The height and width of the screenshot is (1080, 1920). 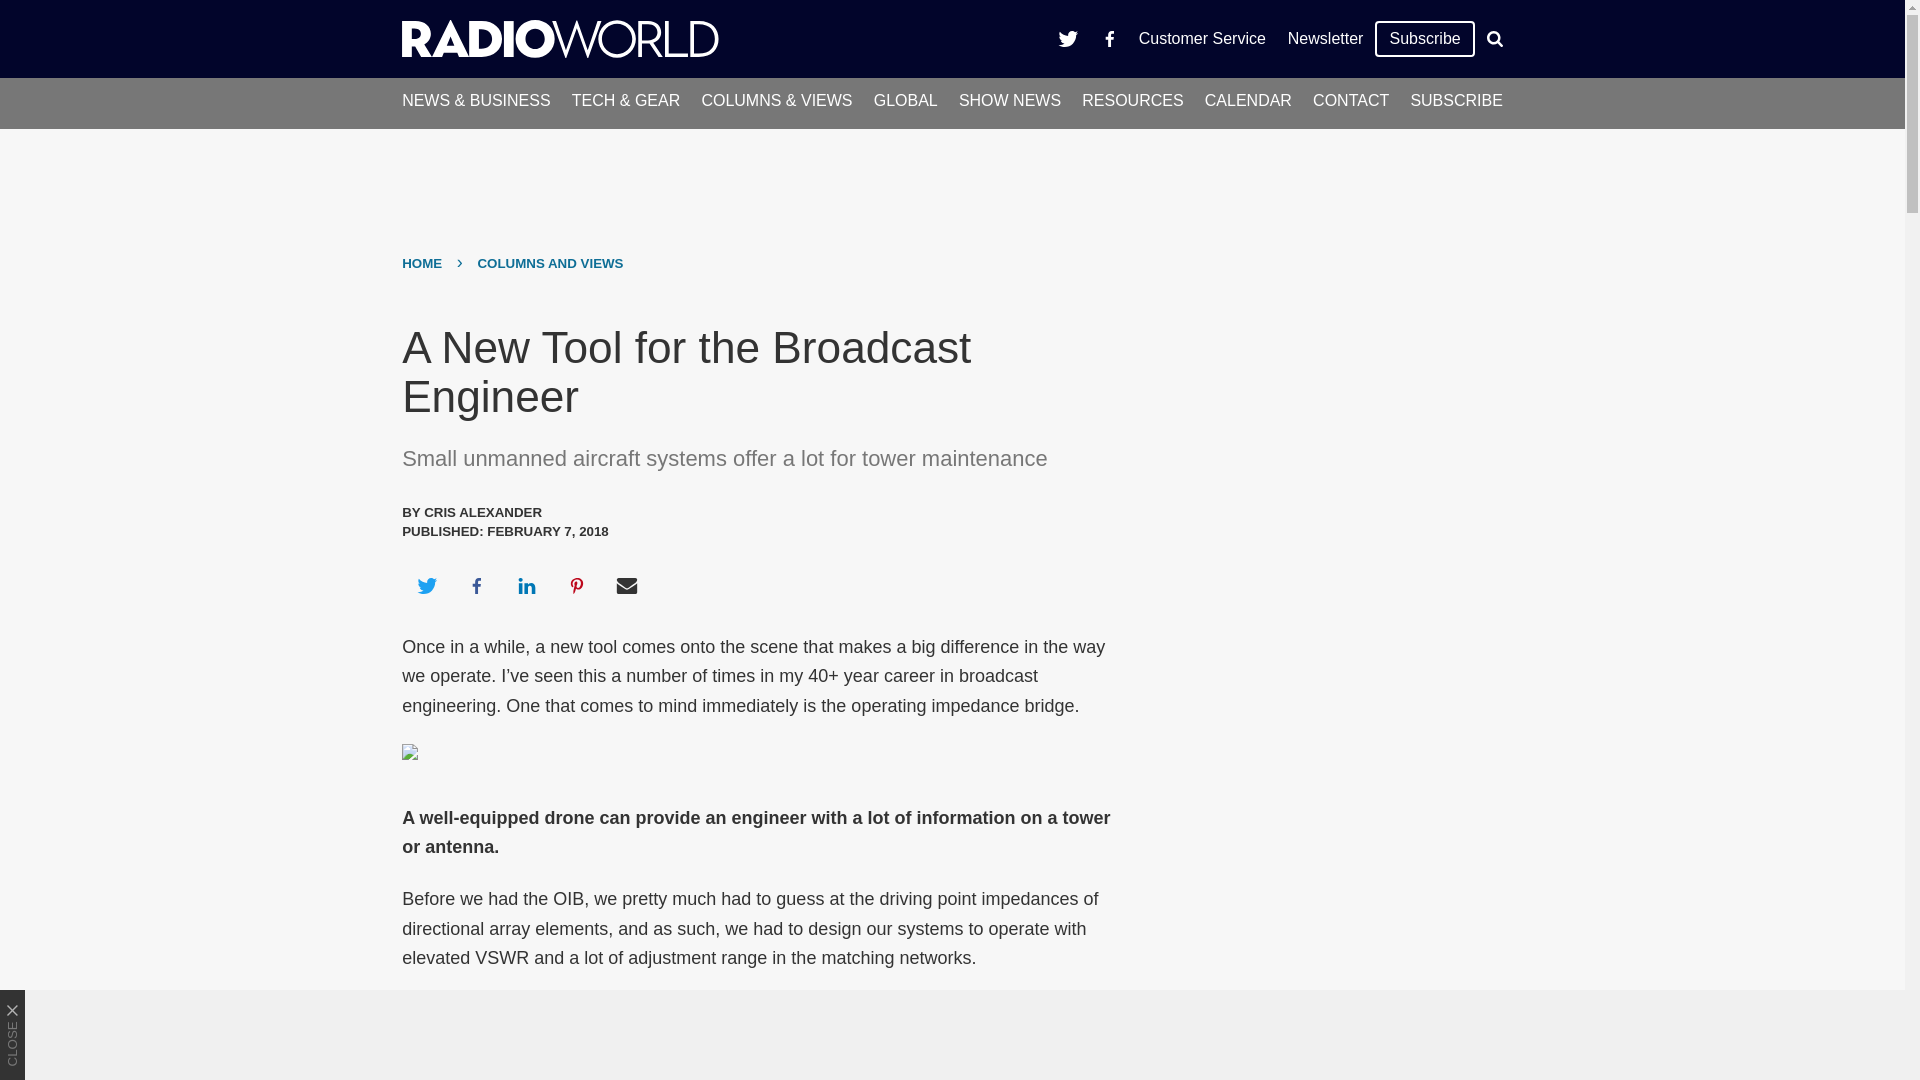 What do you see at coordinates (426, 586) in the screenshot?
I see `Share on Twitter` at bounding box center [426, 586].